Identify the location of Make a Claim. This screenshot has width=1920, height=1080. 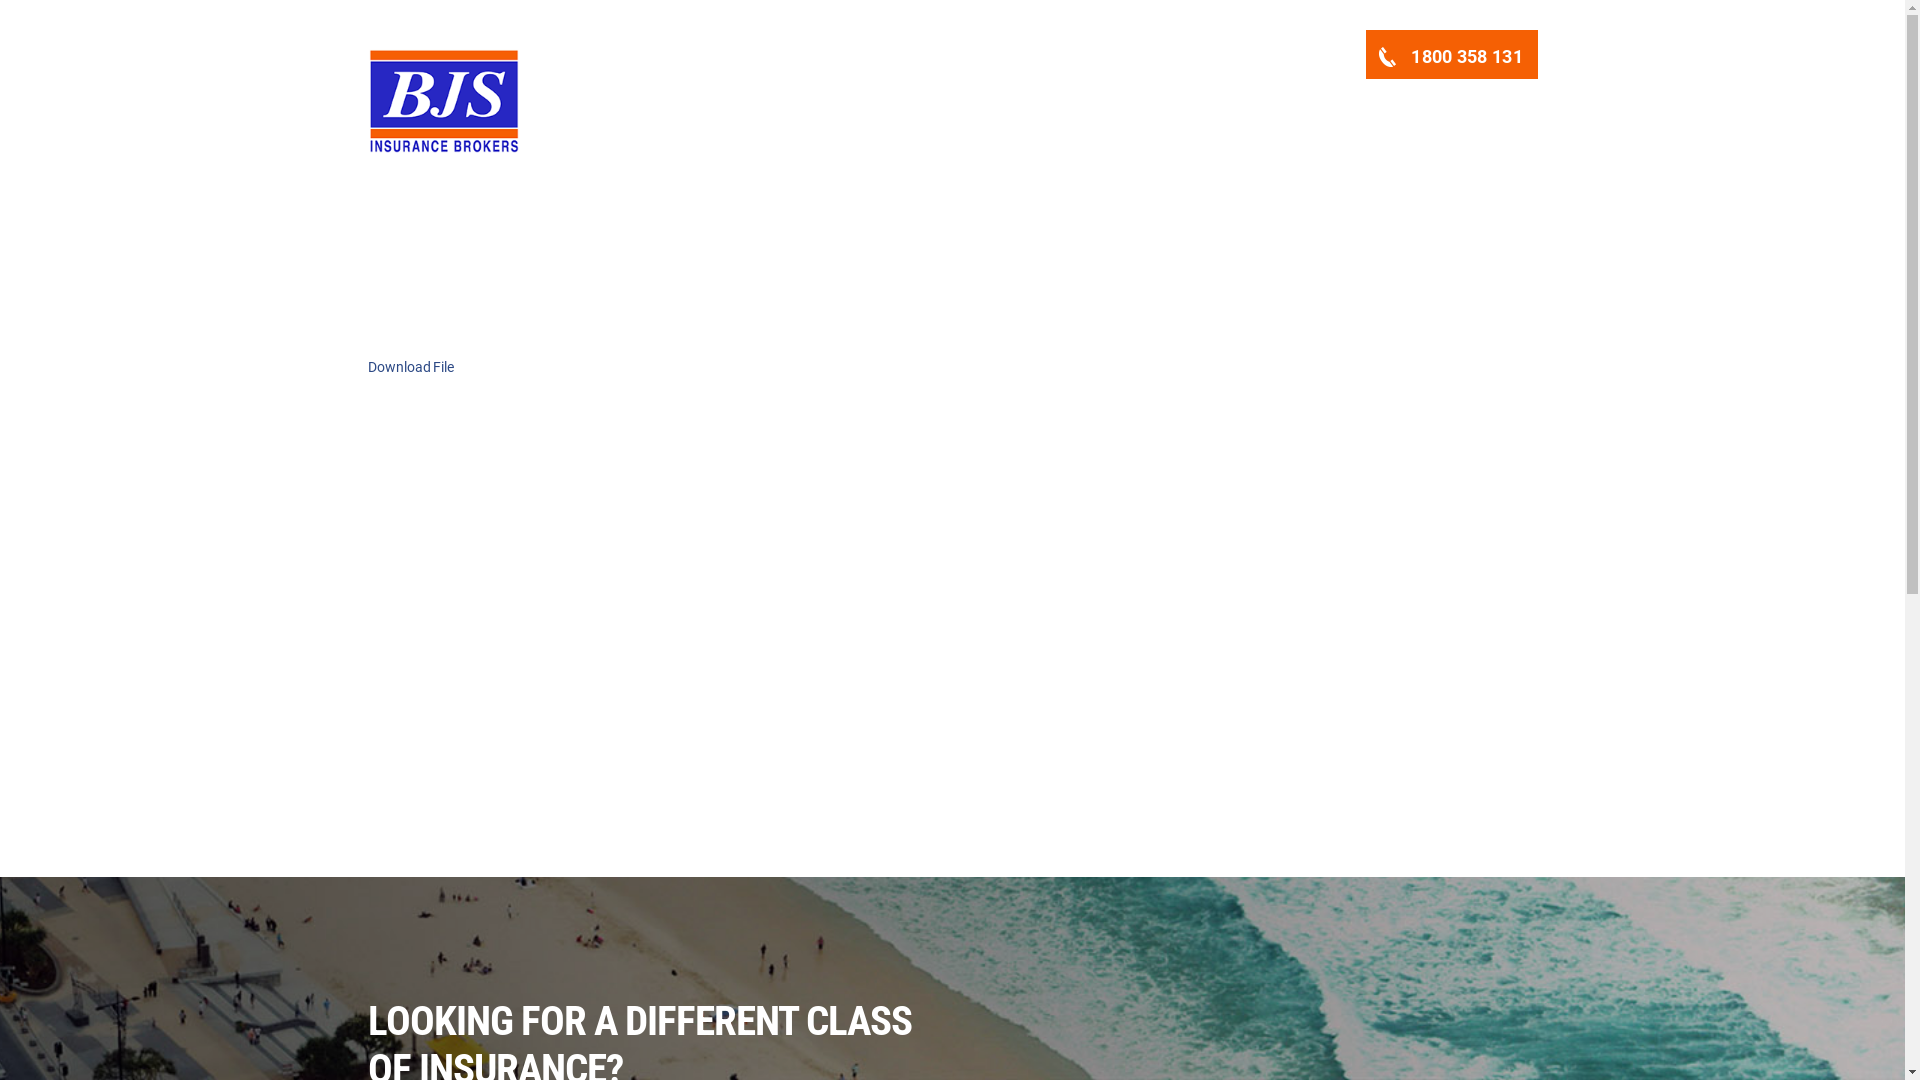
(1091, 117).